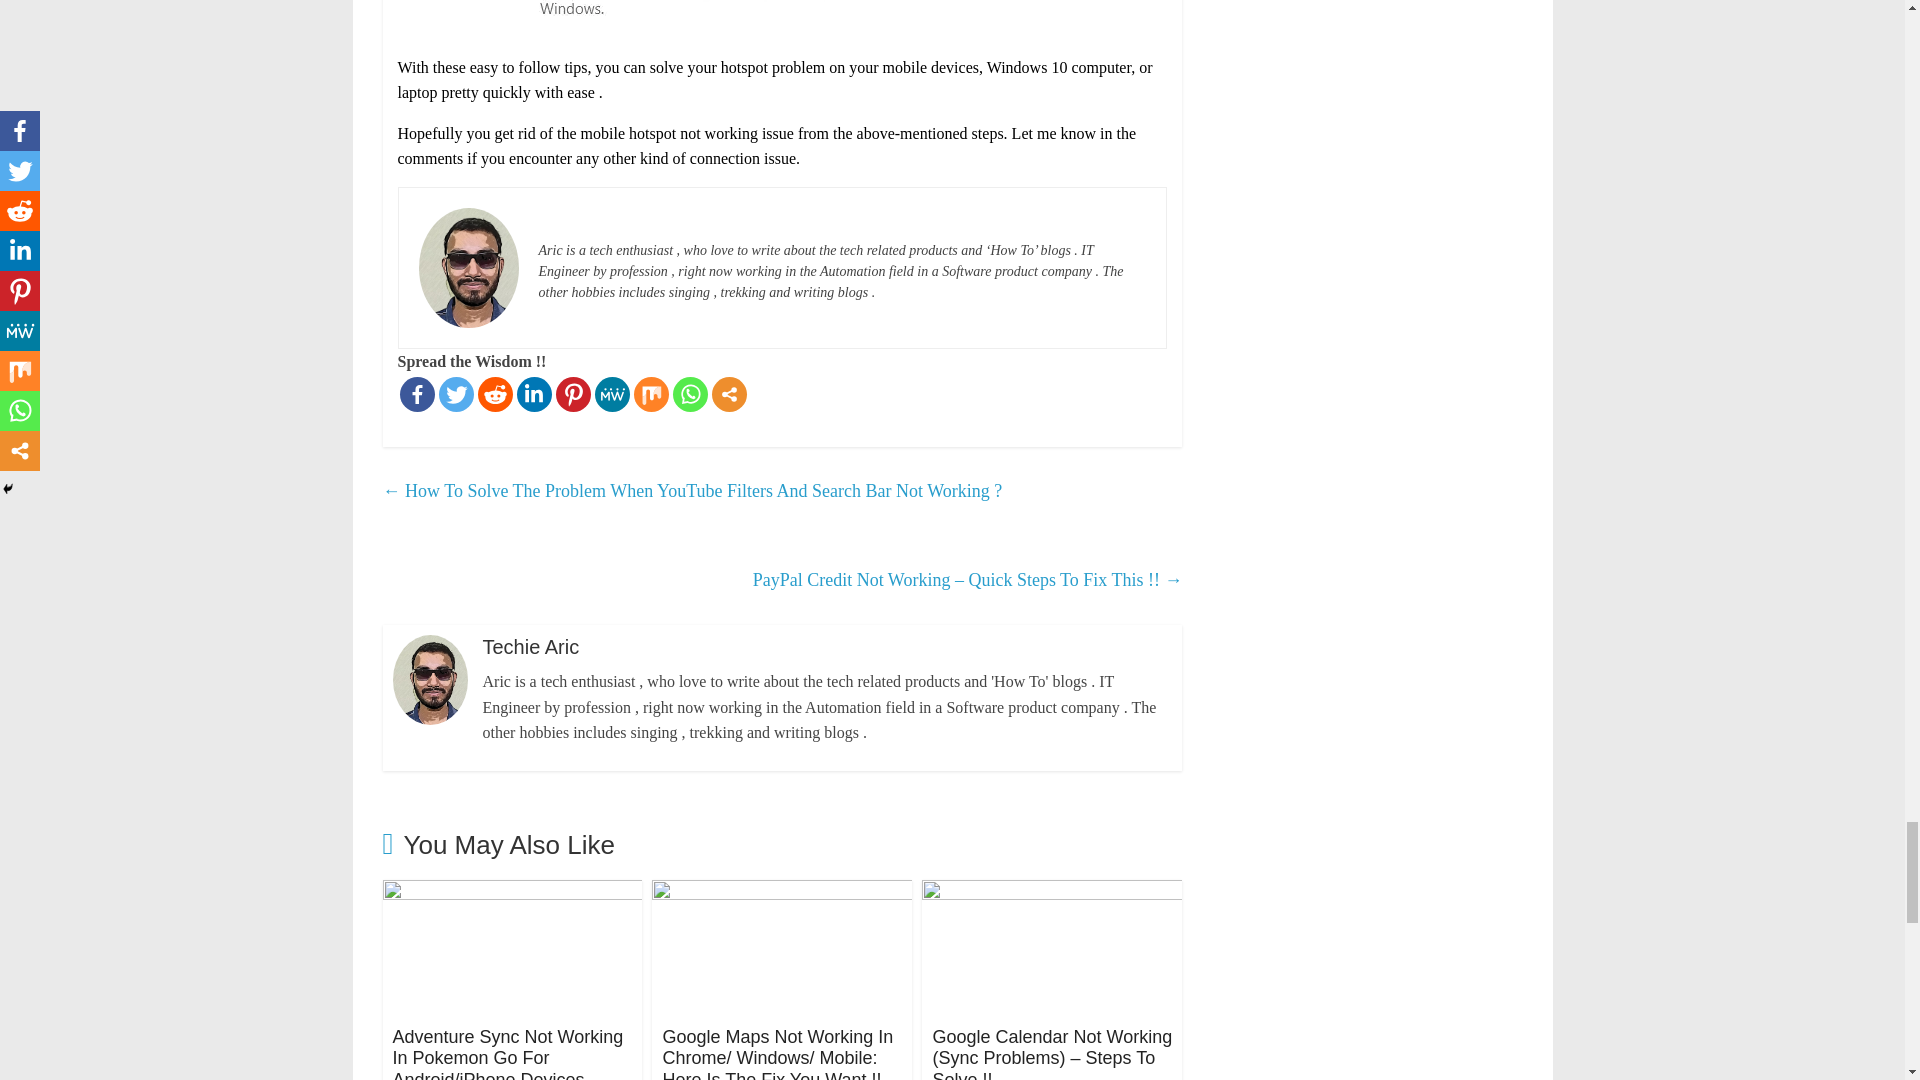 Image resolution: width=1920 pixels, height=1080 pixels. Describe the element at coordinates (417, 394) in the screenshot. I see `Facebook` at that location.